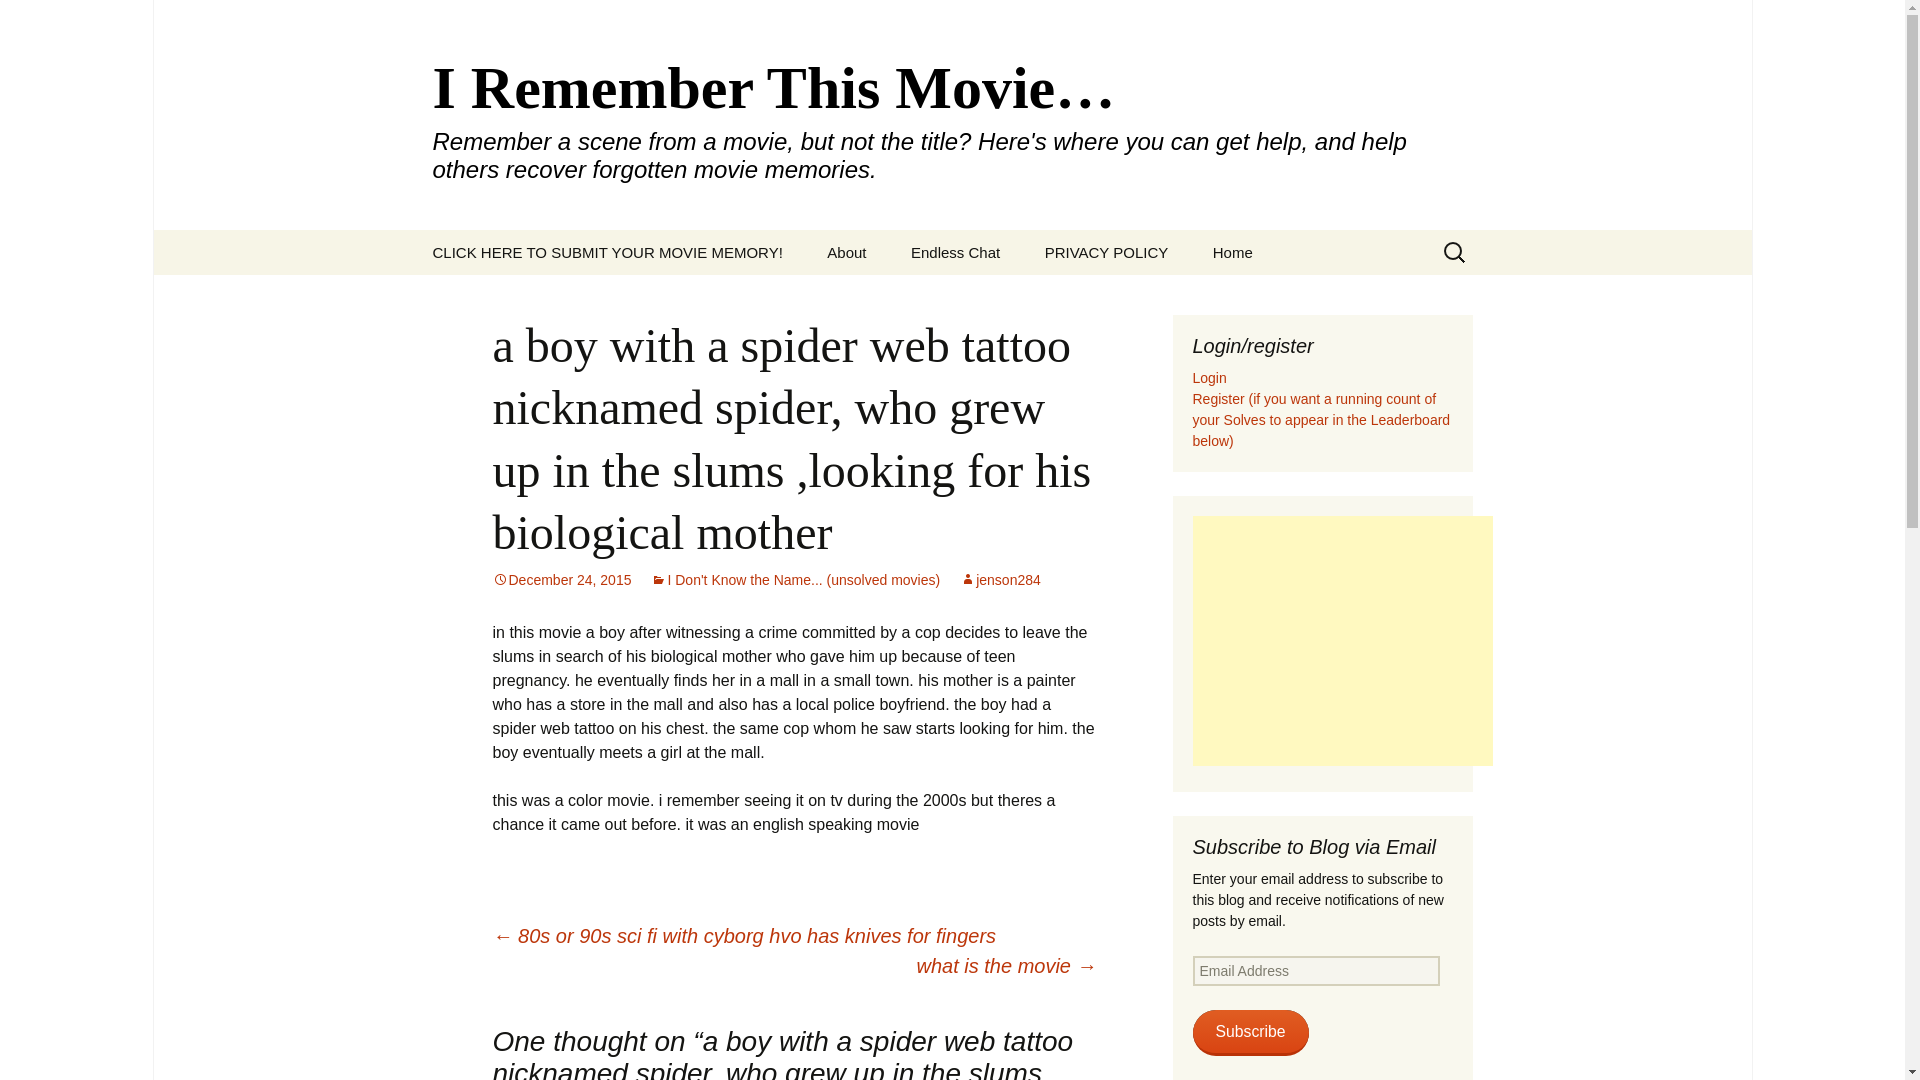  I want to click on PRIVACY POLICY, so click(1106, 252).